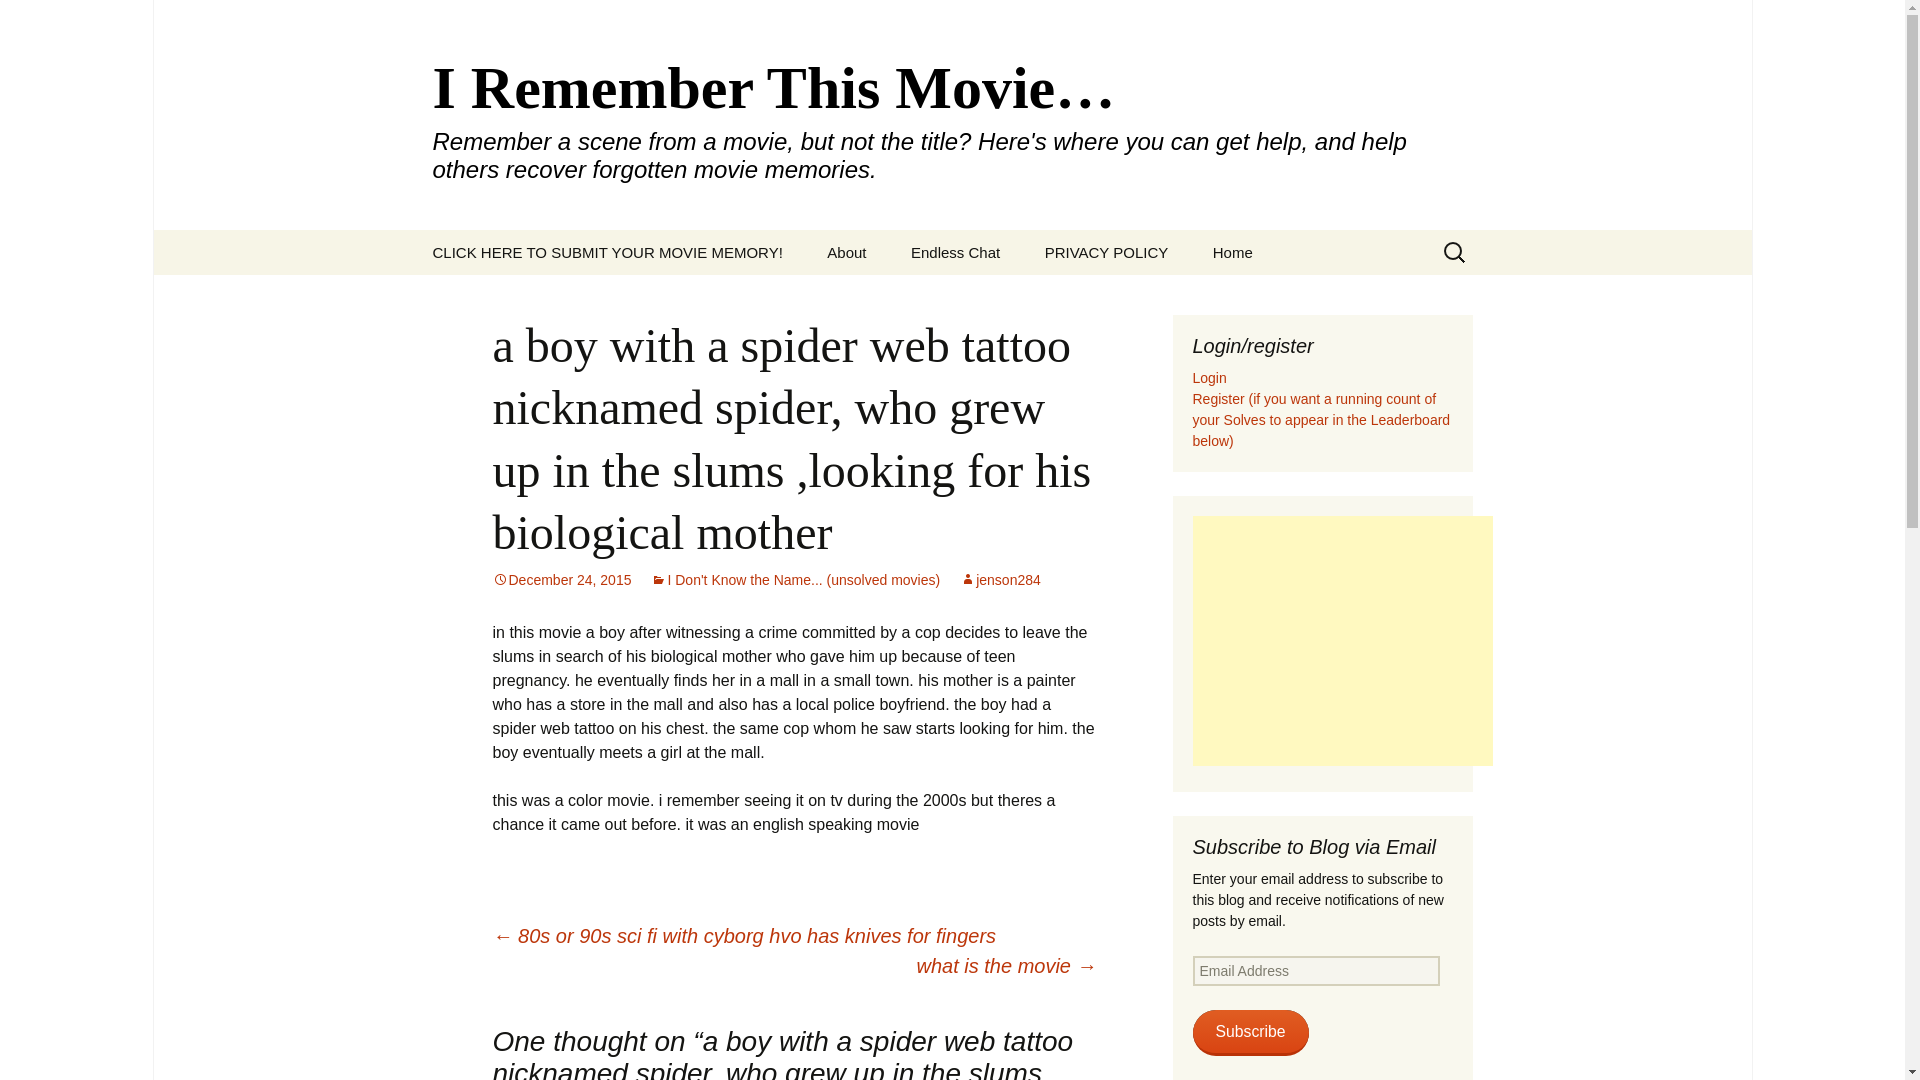  I want to click on PRIVACY POLICY, so click(1106, 252).